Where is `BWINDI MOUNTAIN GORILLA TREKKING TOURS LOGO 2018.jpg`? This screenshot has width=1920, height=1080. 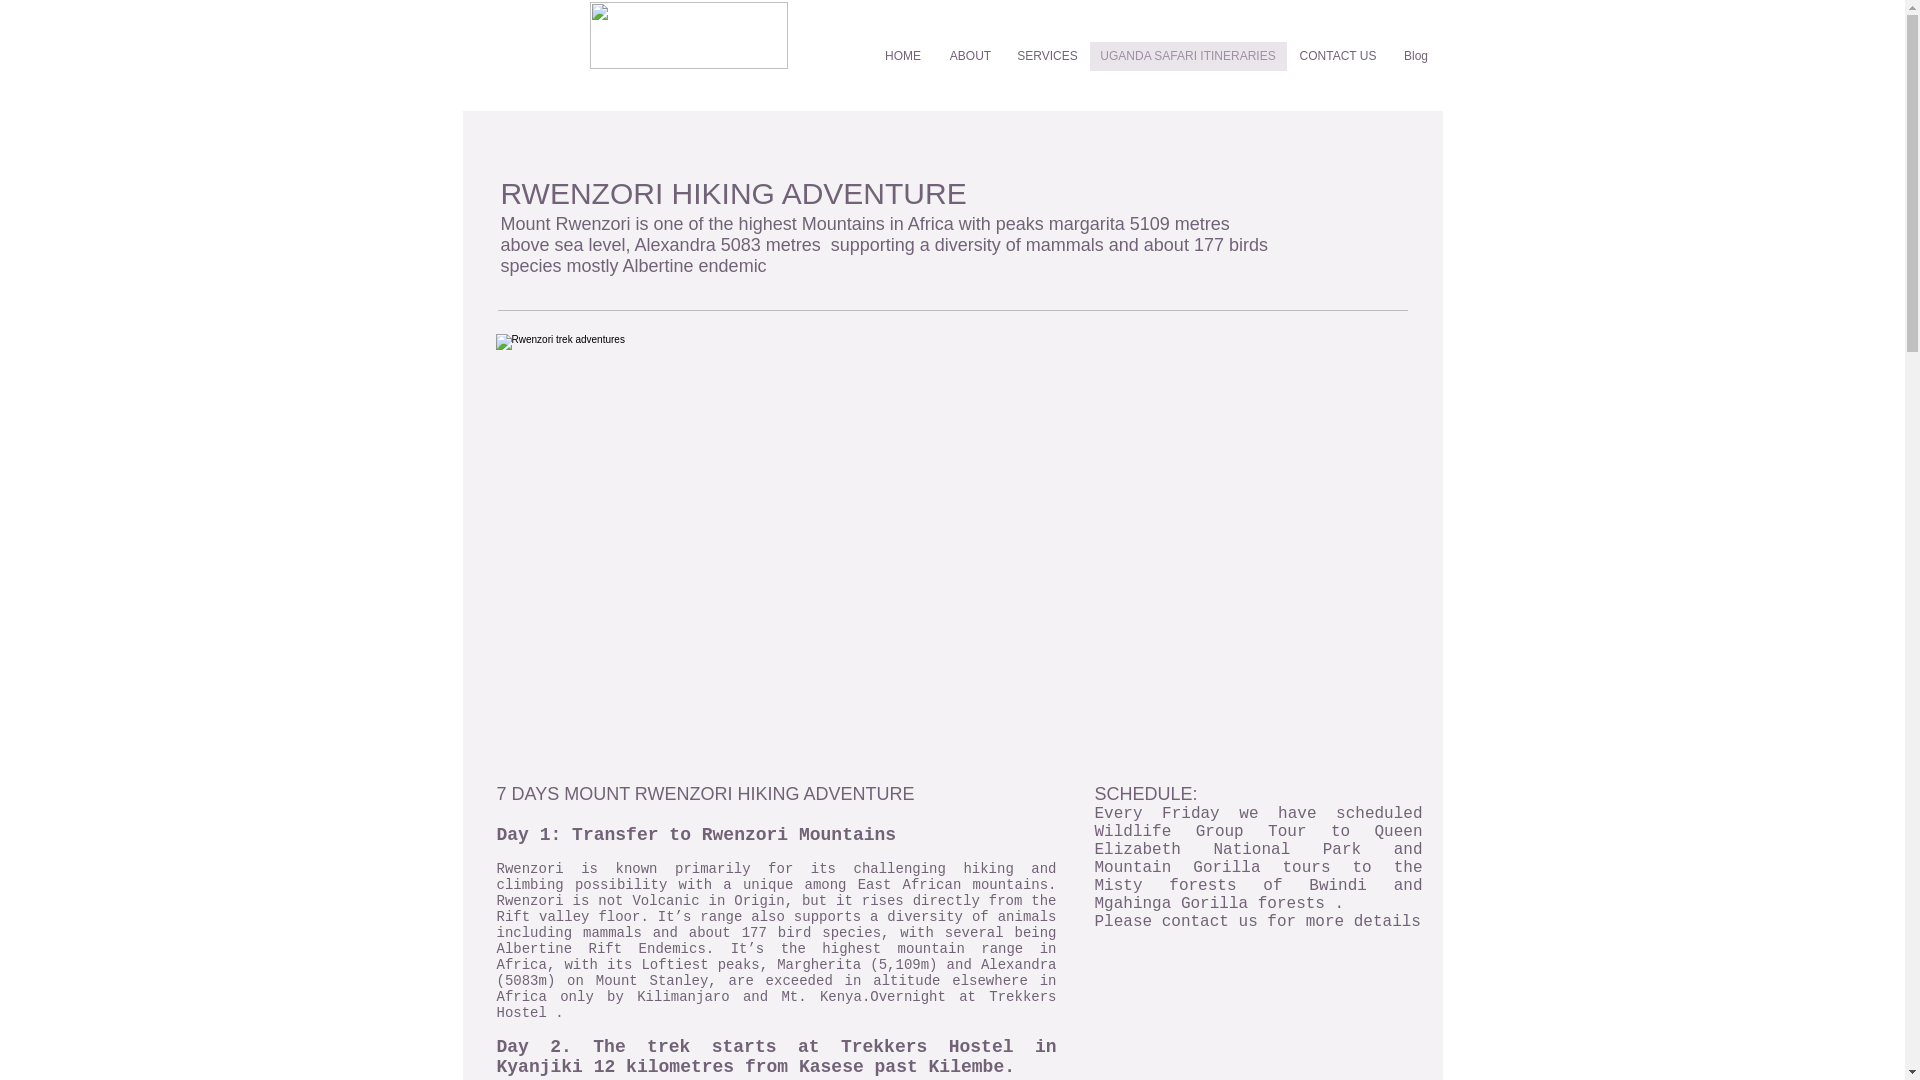 BWINDI MOUNTAIN GORILLA TREKKING TOURS LOGO 2018.jpg is located at coordinates (688, 36).